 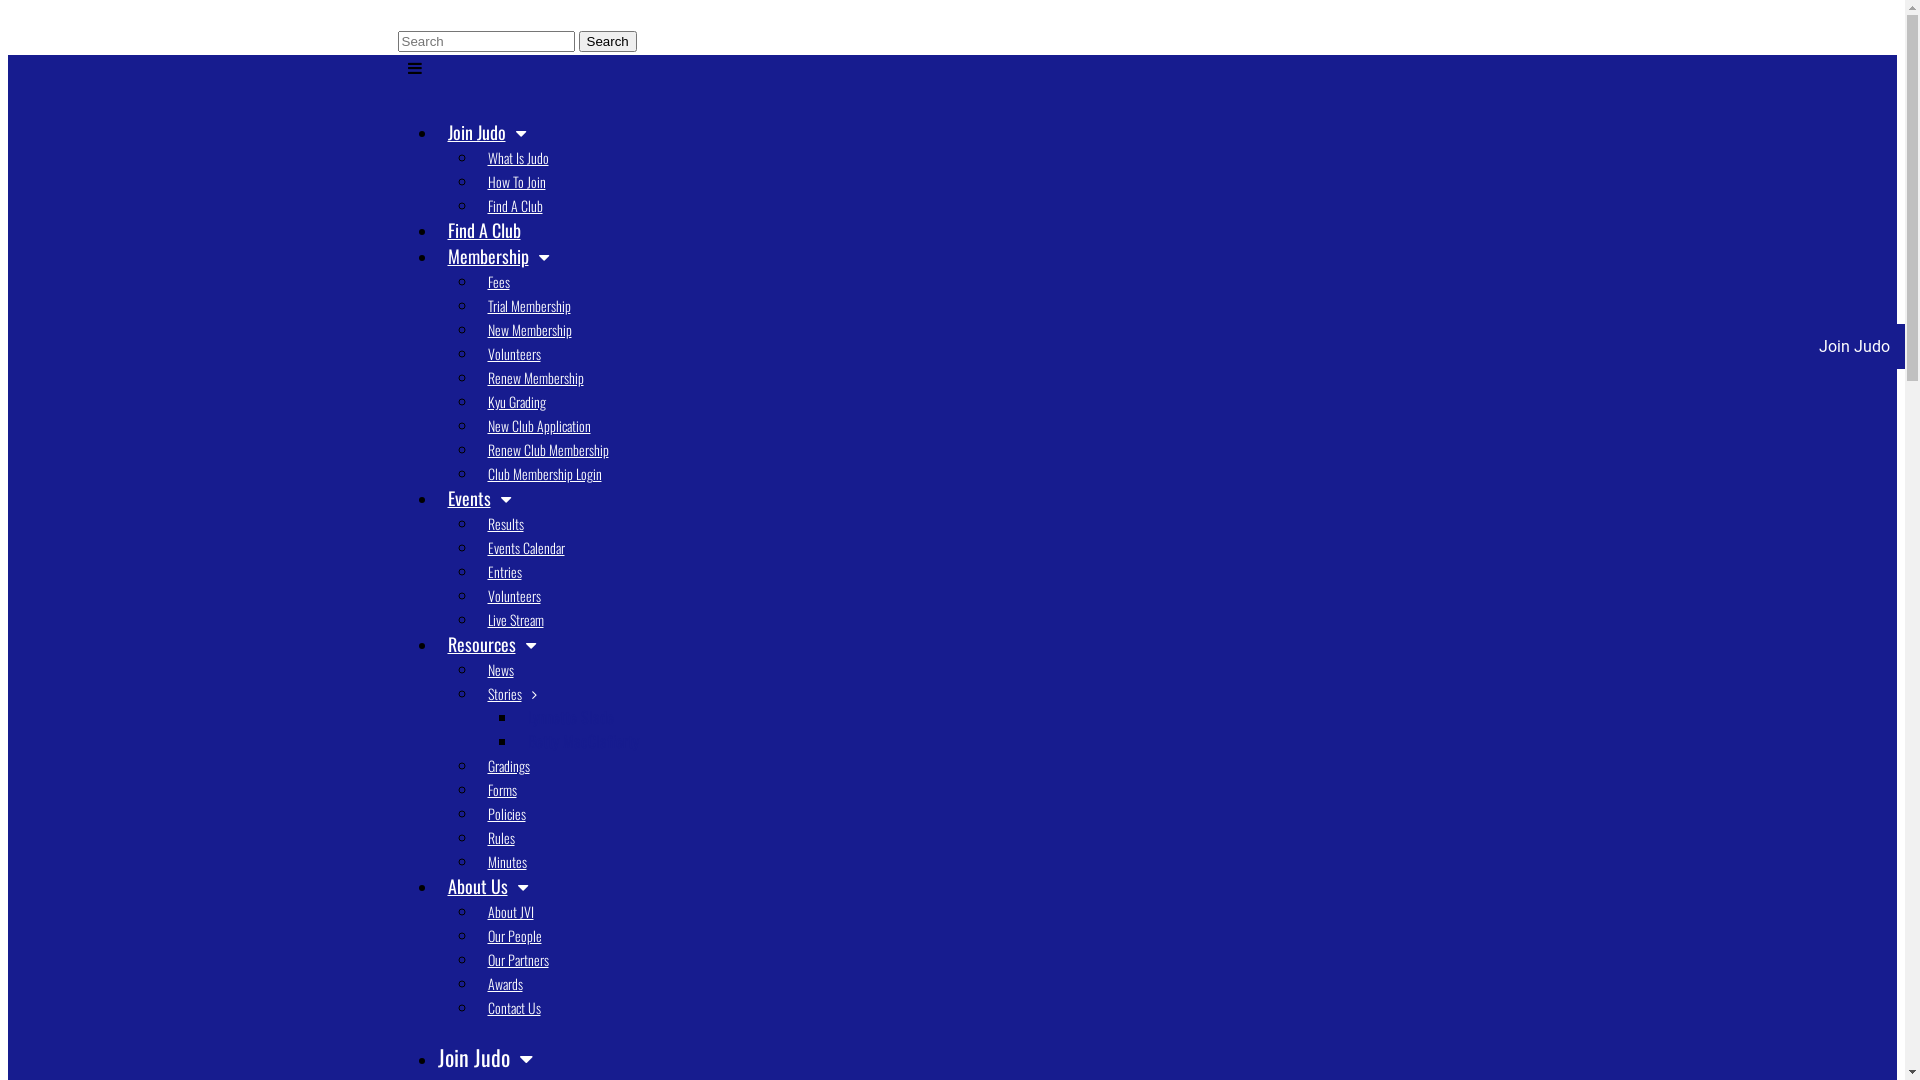 What do you see at coordinates (500, 984) in the screenshot?
I see `Awards` at bounding box center [500, 984].